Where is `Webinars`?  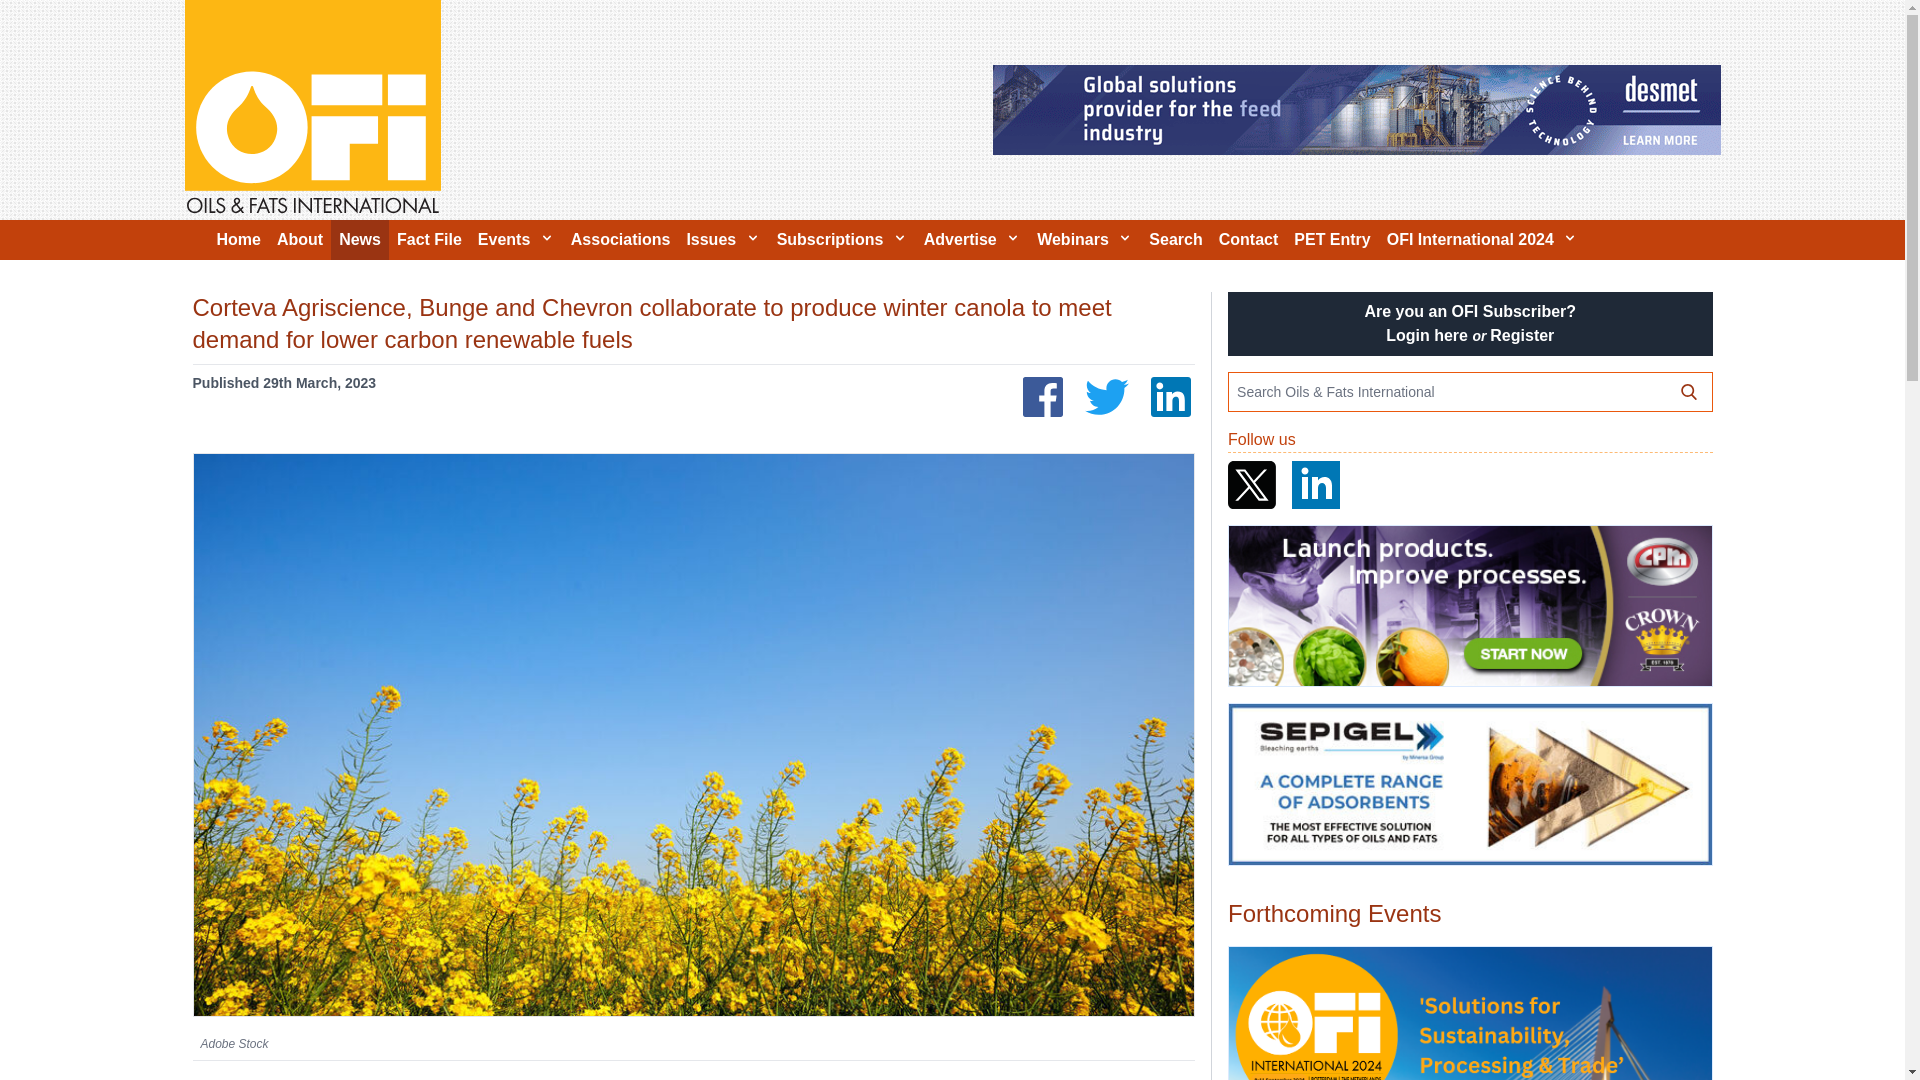
Webinars is located at coordinates (1084, 240).